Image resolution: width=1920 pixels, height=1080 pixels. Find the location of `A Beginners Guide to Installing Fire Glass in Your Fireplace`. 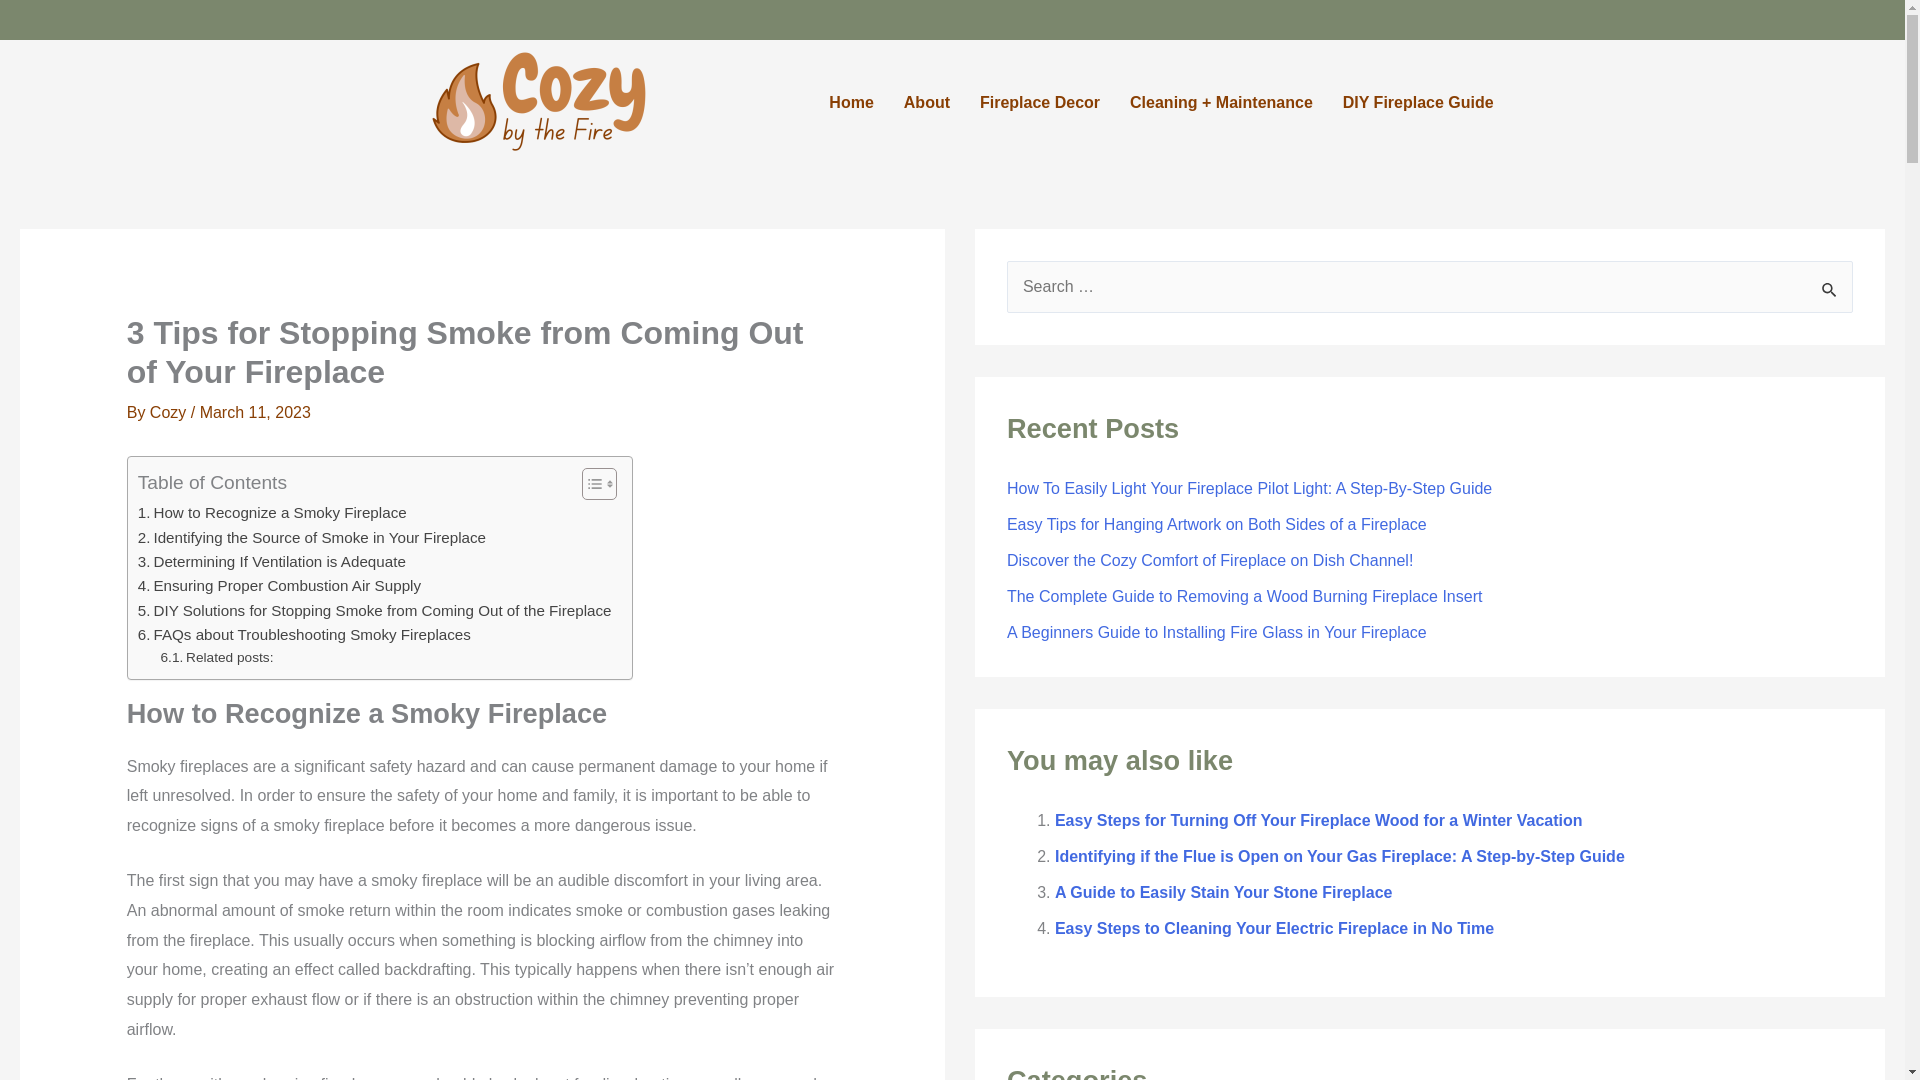

A Beginners Guide to Installing Fire Glass in Your Fireplace is located at coordinates (1216, 632).